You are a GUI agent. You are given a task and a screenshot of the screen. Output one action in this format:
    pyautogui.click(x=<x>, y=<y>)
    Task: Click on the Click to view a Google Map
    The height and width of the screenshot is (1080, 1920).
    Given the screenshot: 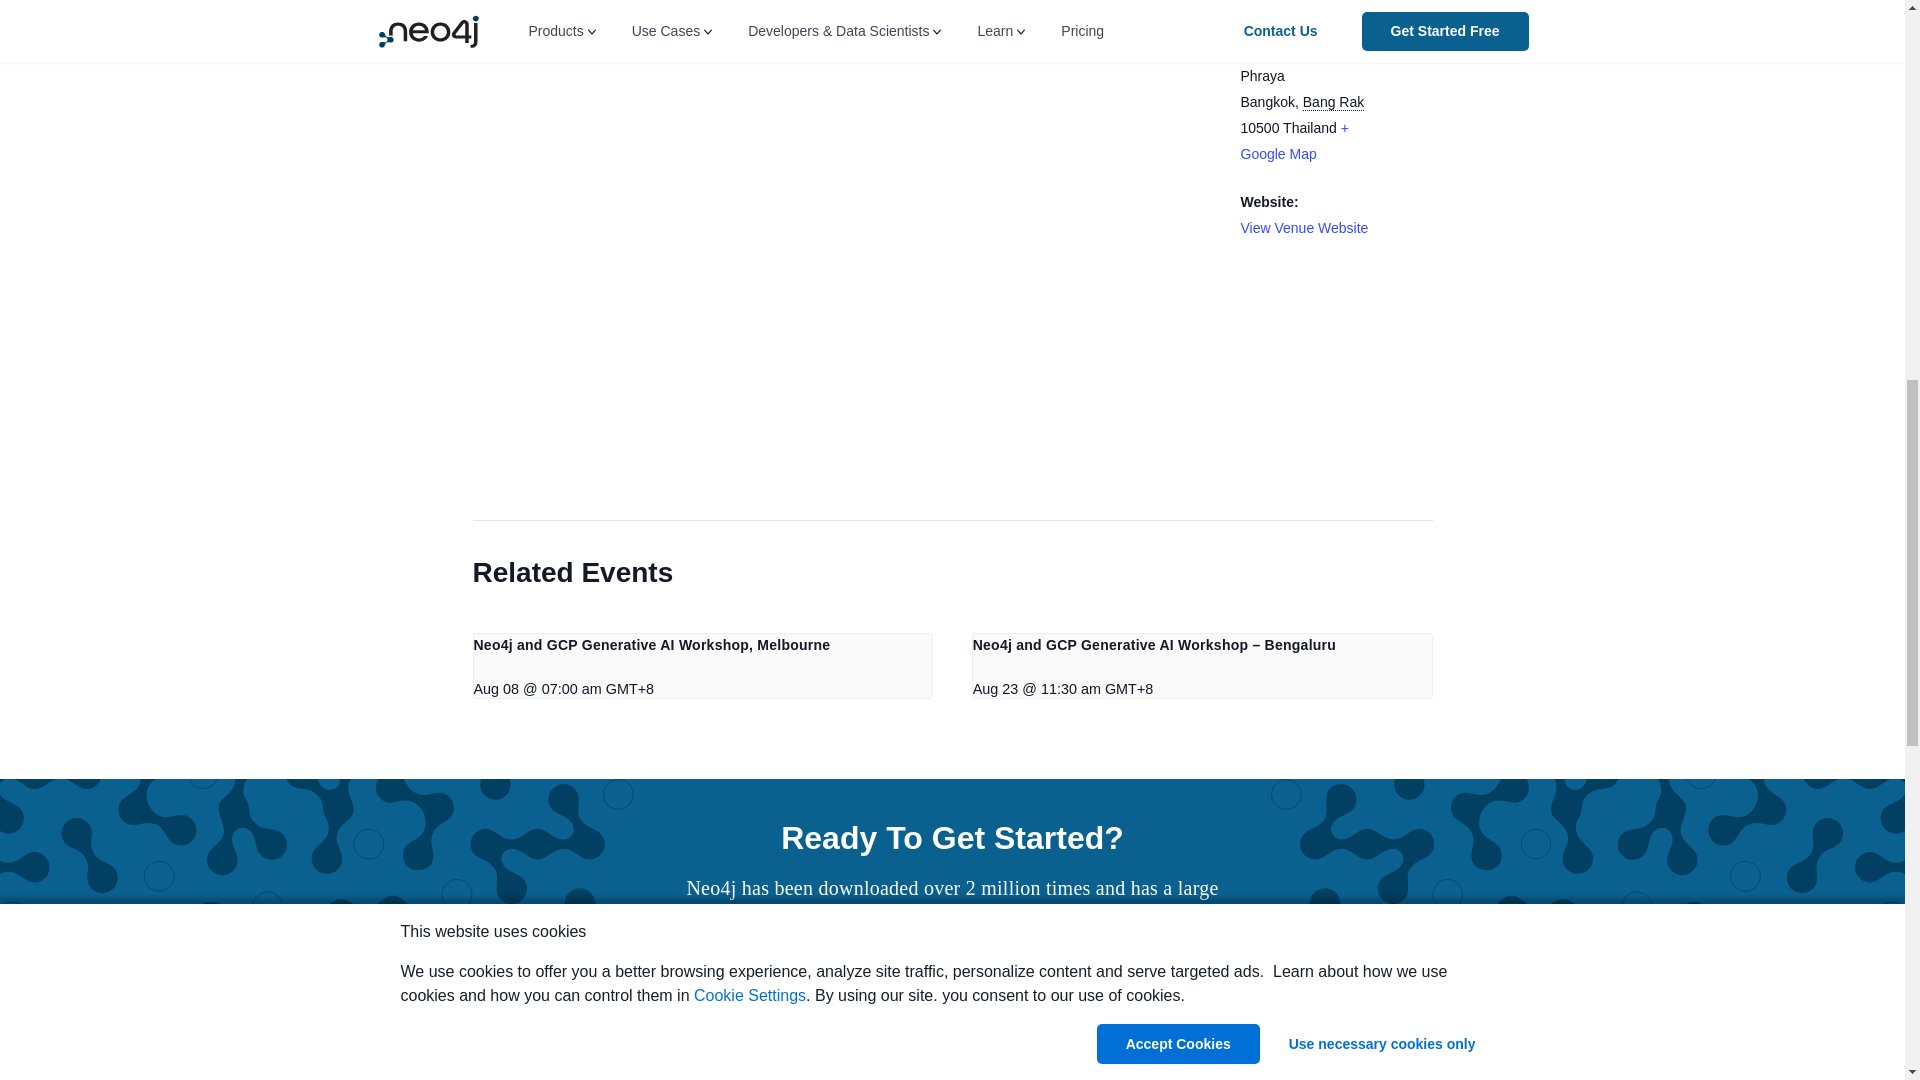 What is the action you would take?
    pyautogui.click(x=1294, y=140)
    